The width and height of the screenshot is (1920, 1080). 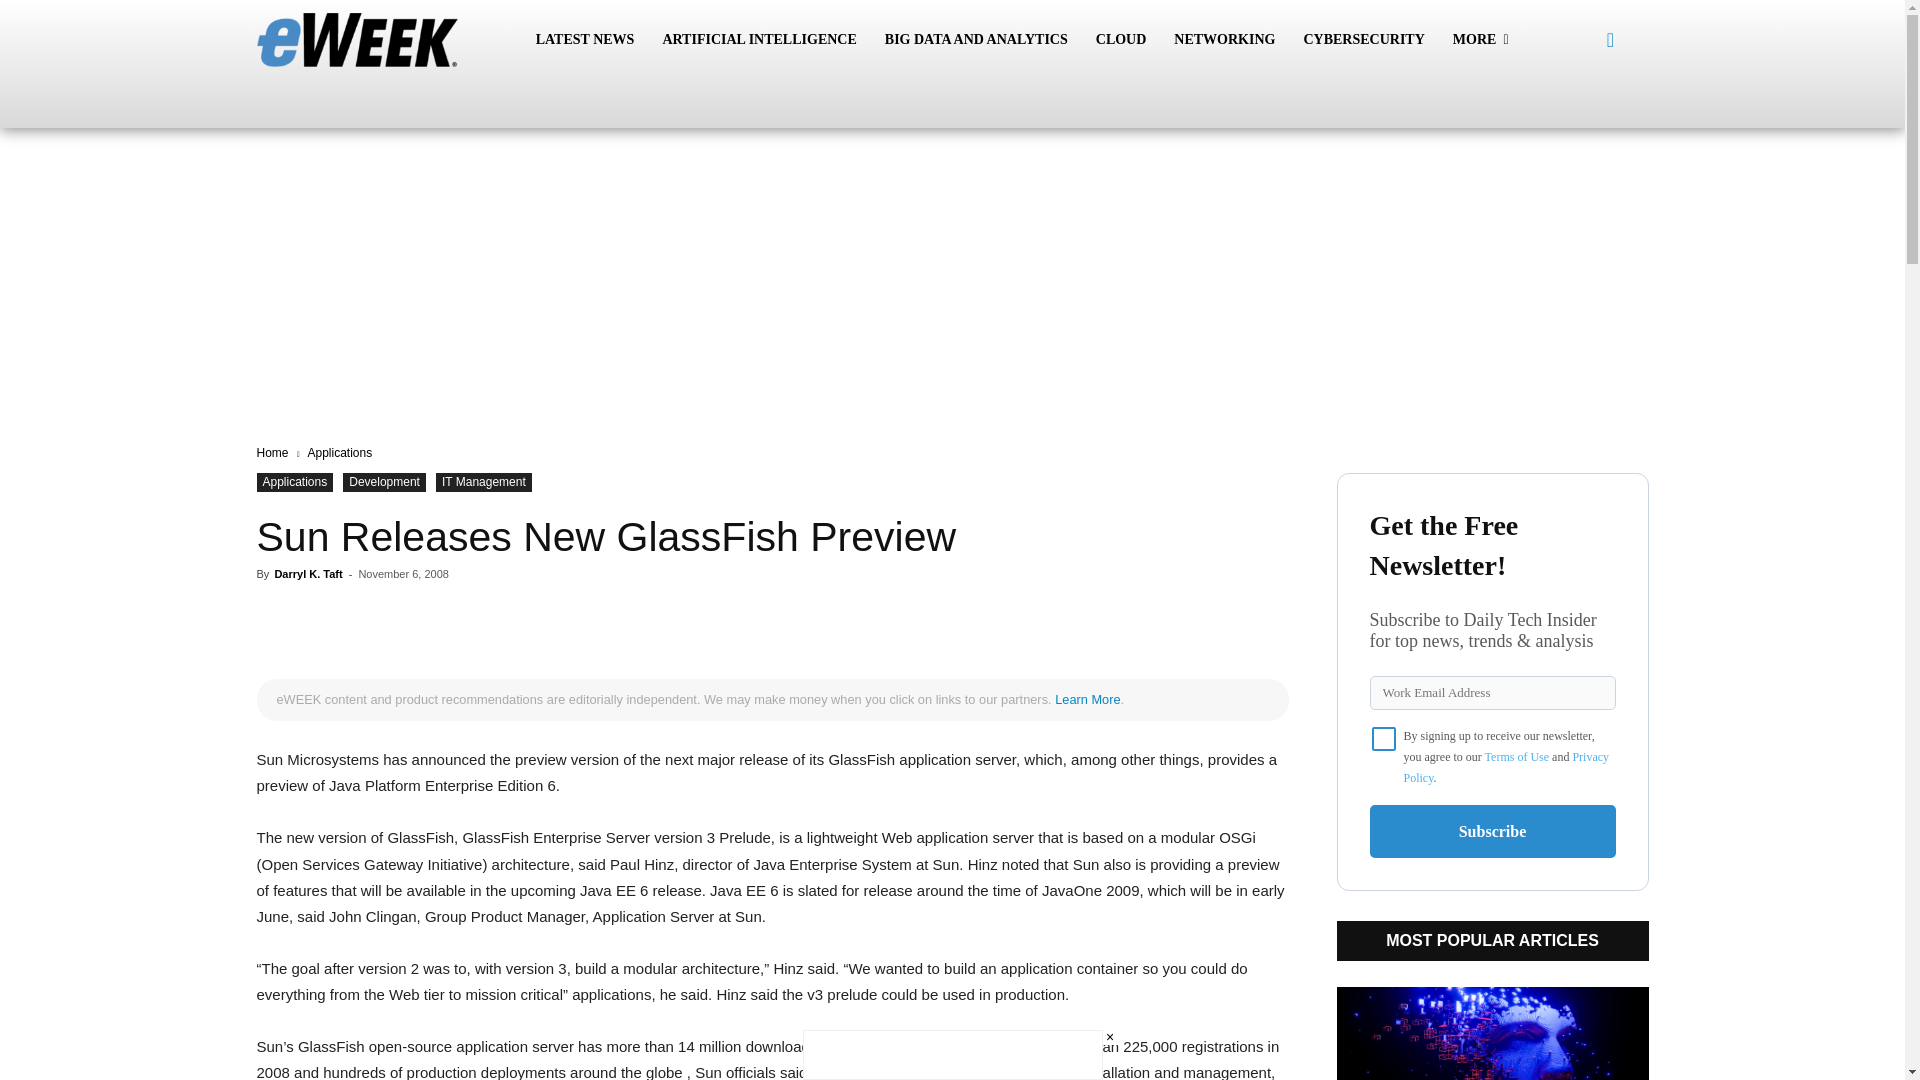 I want to click on BIG DATA AND ANALYTICS, so click(x=976, y=40).